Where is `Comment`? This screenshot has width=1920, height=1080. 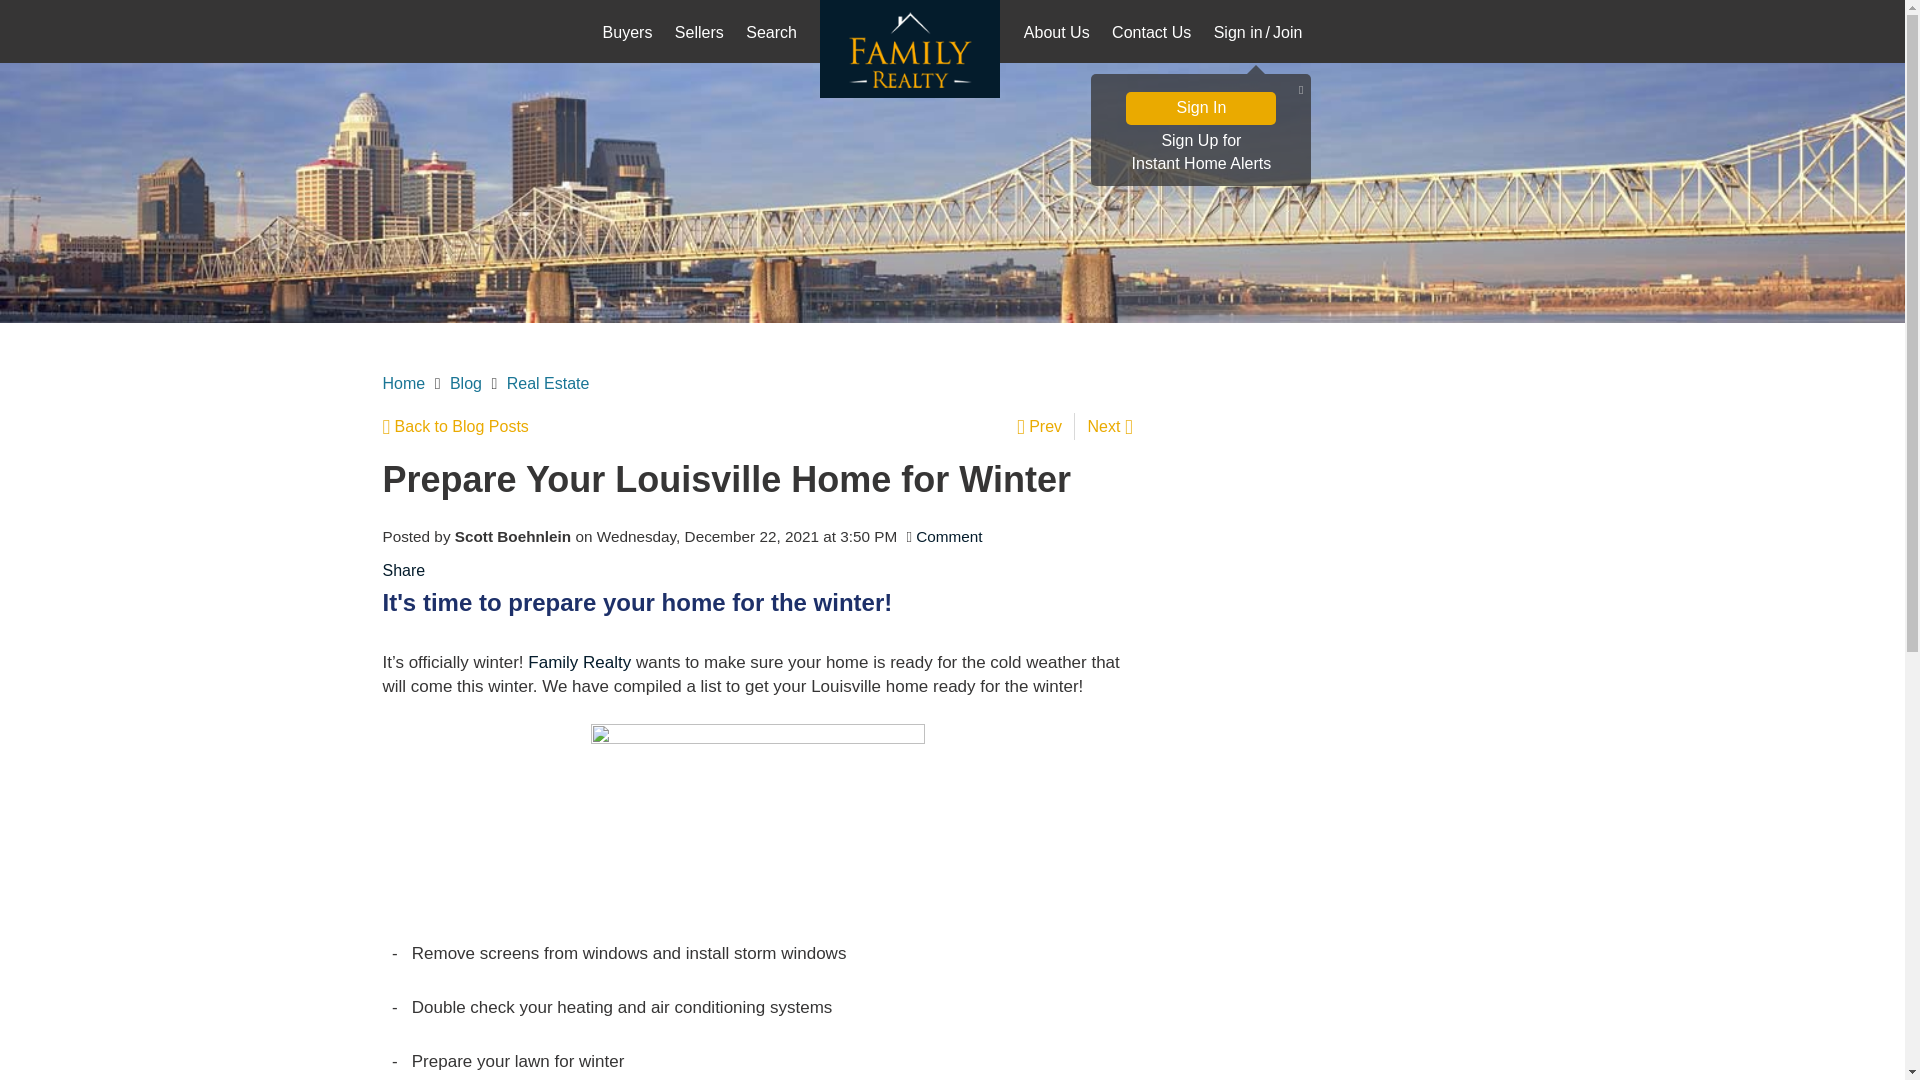 Comment is located at coordinates (1046, 426).